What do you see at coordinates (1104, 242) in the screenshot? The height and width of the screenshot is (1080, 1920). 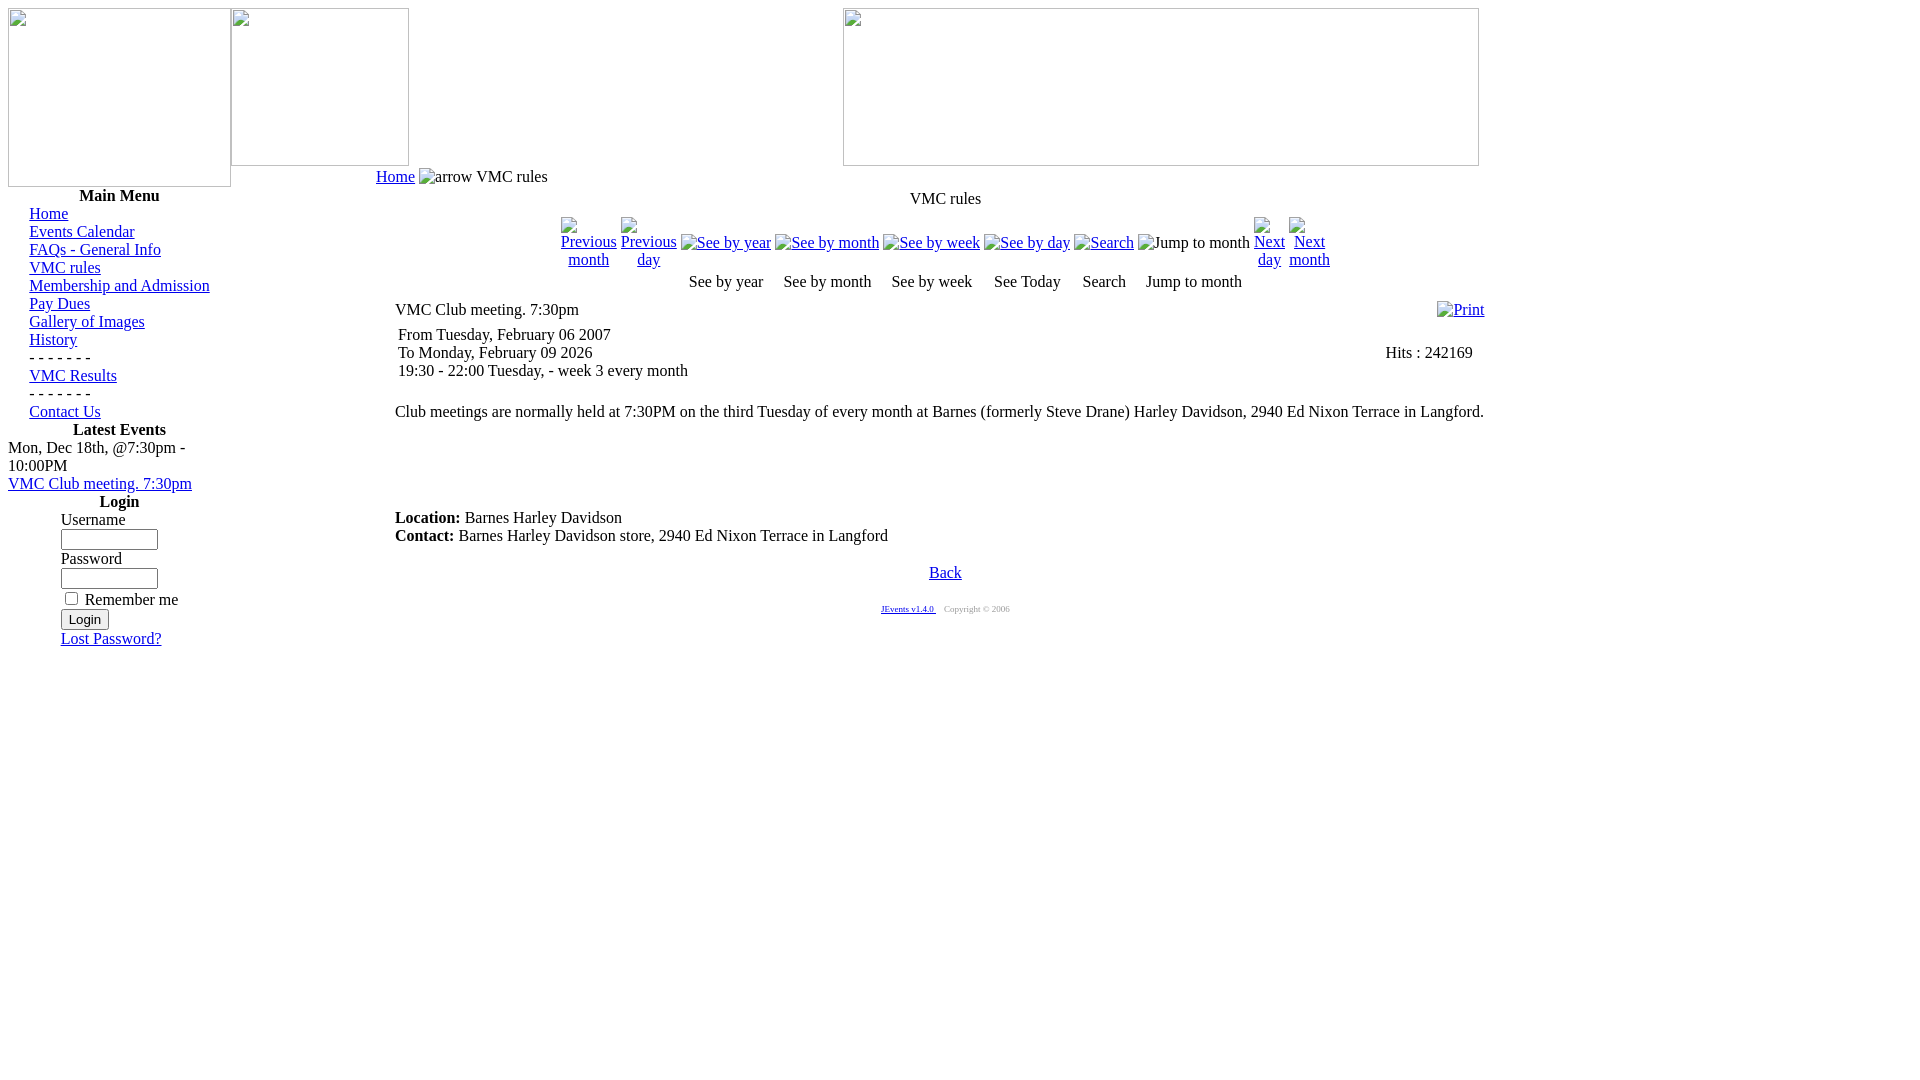 I see `Search` at bounding box center [1104, 242].